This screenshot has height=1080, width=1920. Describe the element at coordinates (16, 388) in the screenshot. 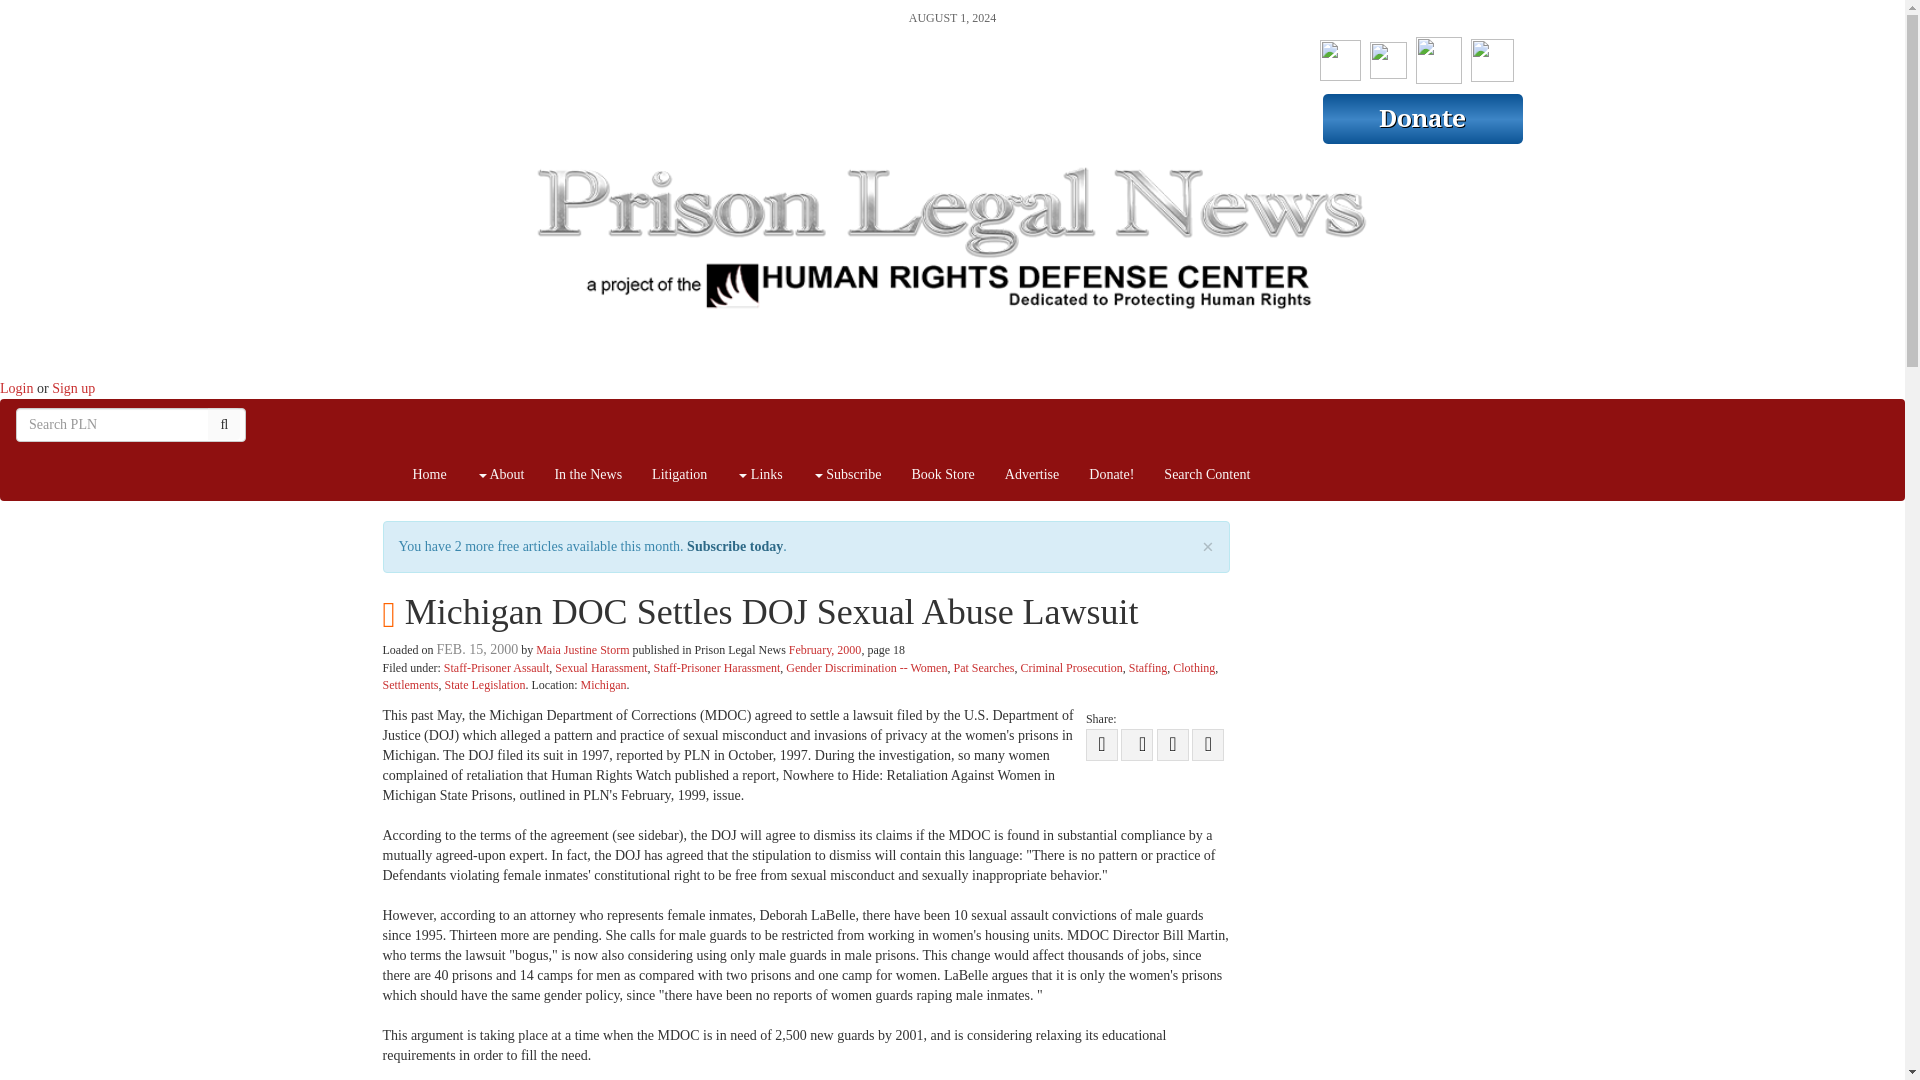

I see `Login` at that location.